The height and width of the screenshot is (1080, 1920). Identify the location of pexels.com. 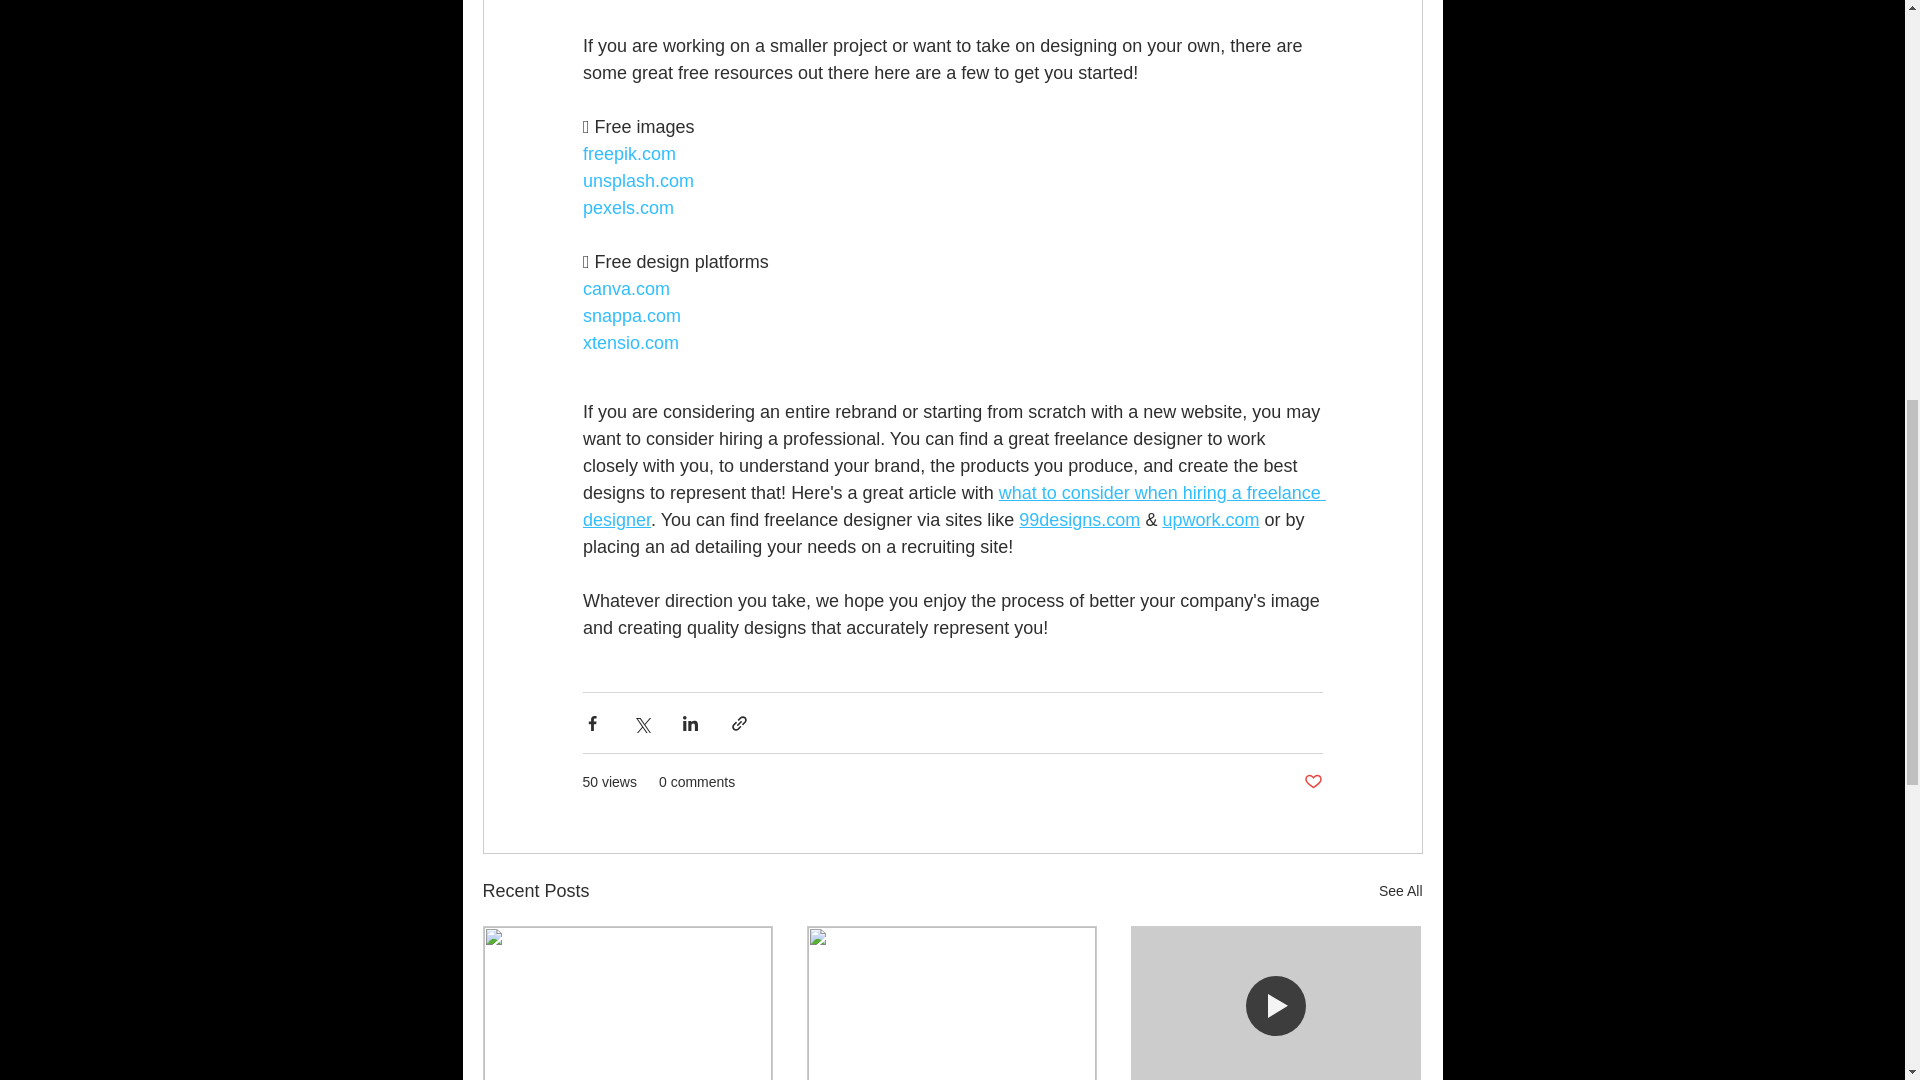
(627, 208).